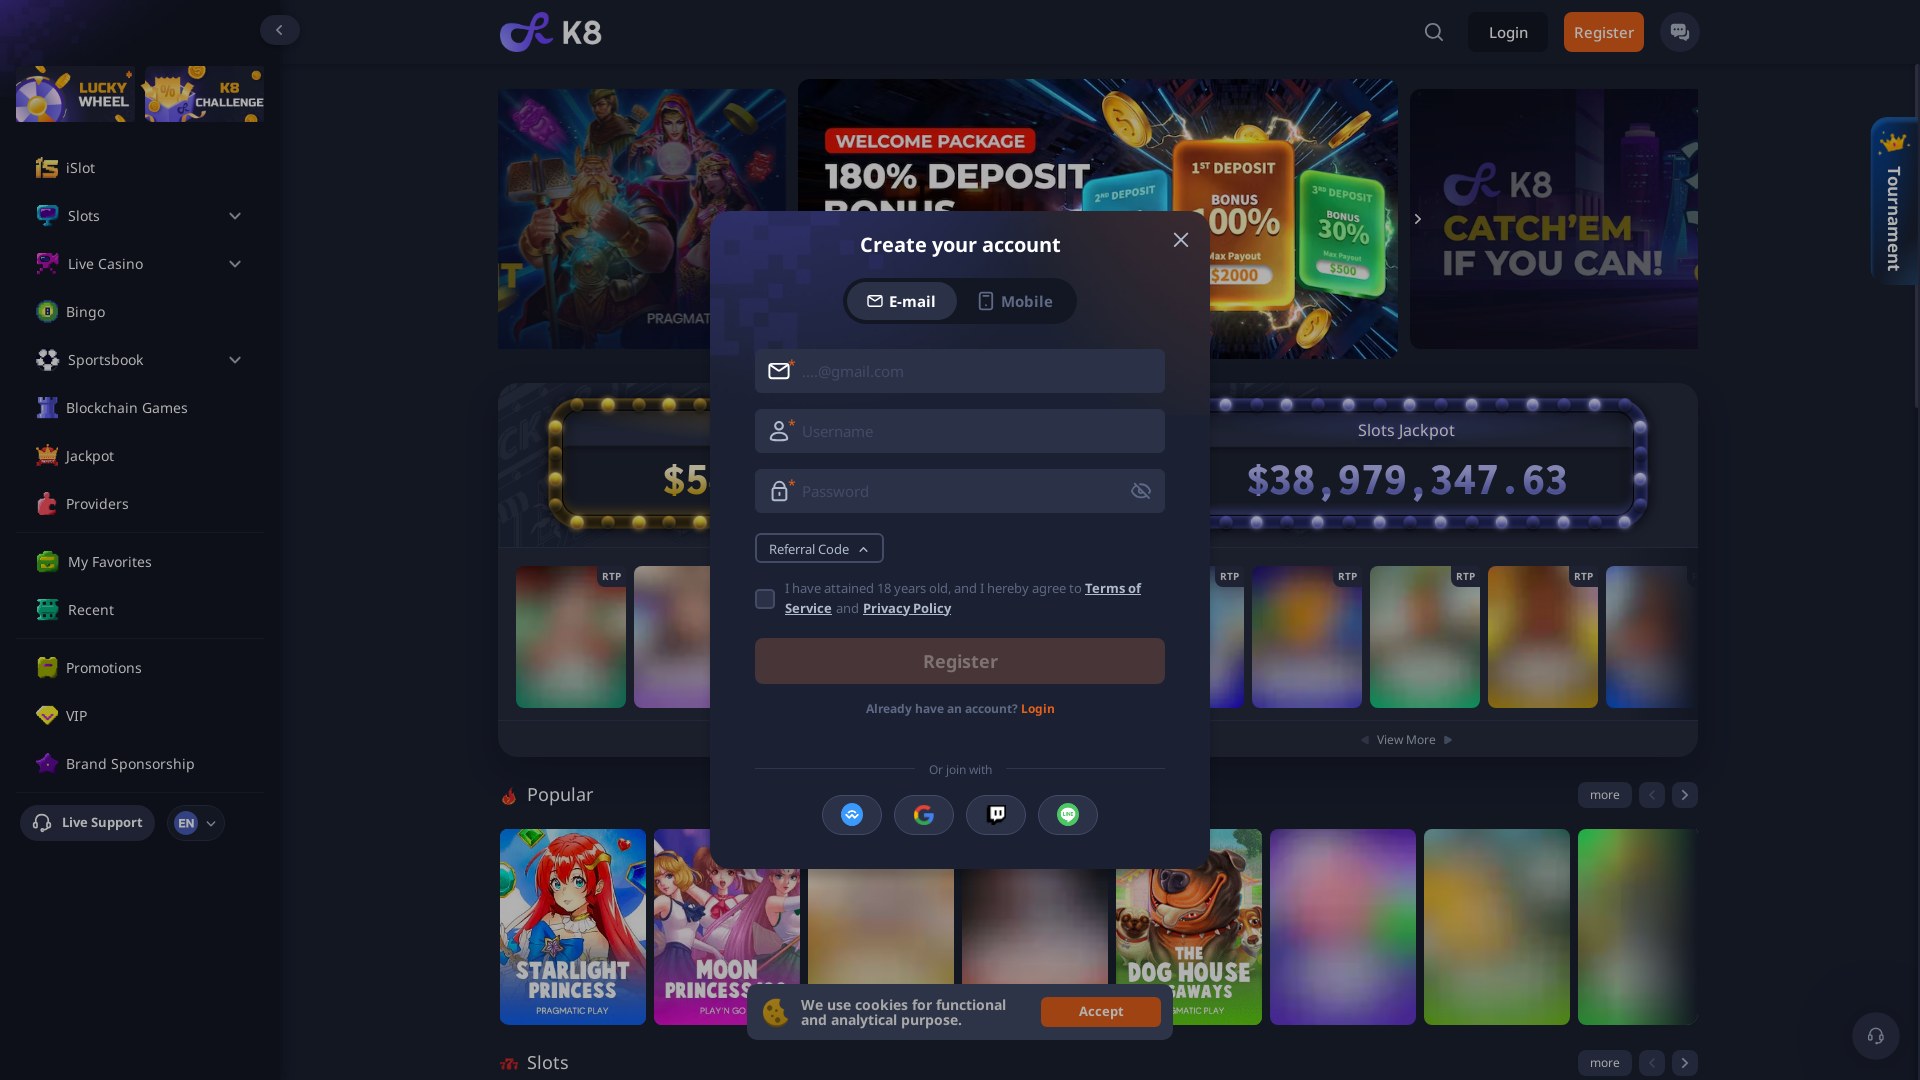  I want to click on previous, so click(1651, 801).